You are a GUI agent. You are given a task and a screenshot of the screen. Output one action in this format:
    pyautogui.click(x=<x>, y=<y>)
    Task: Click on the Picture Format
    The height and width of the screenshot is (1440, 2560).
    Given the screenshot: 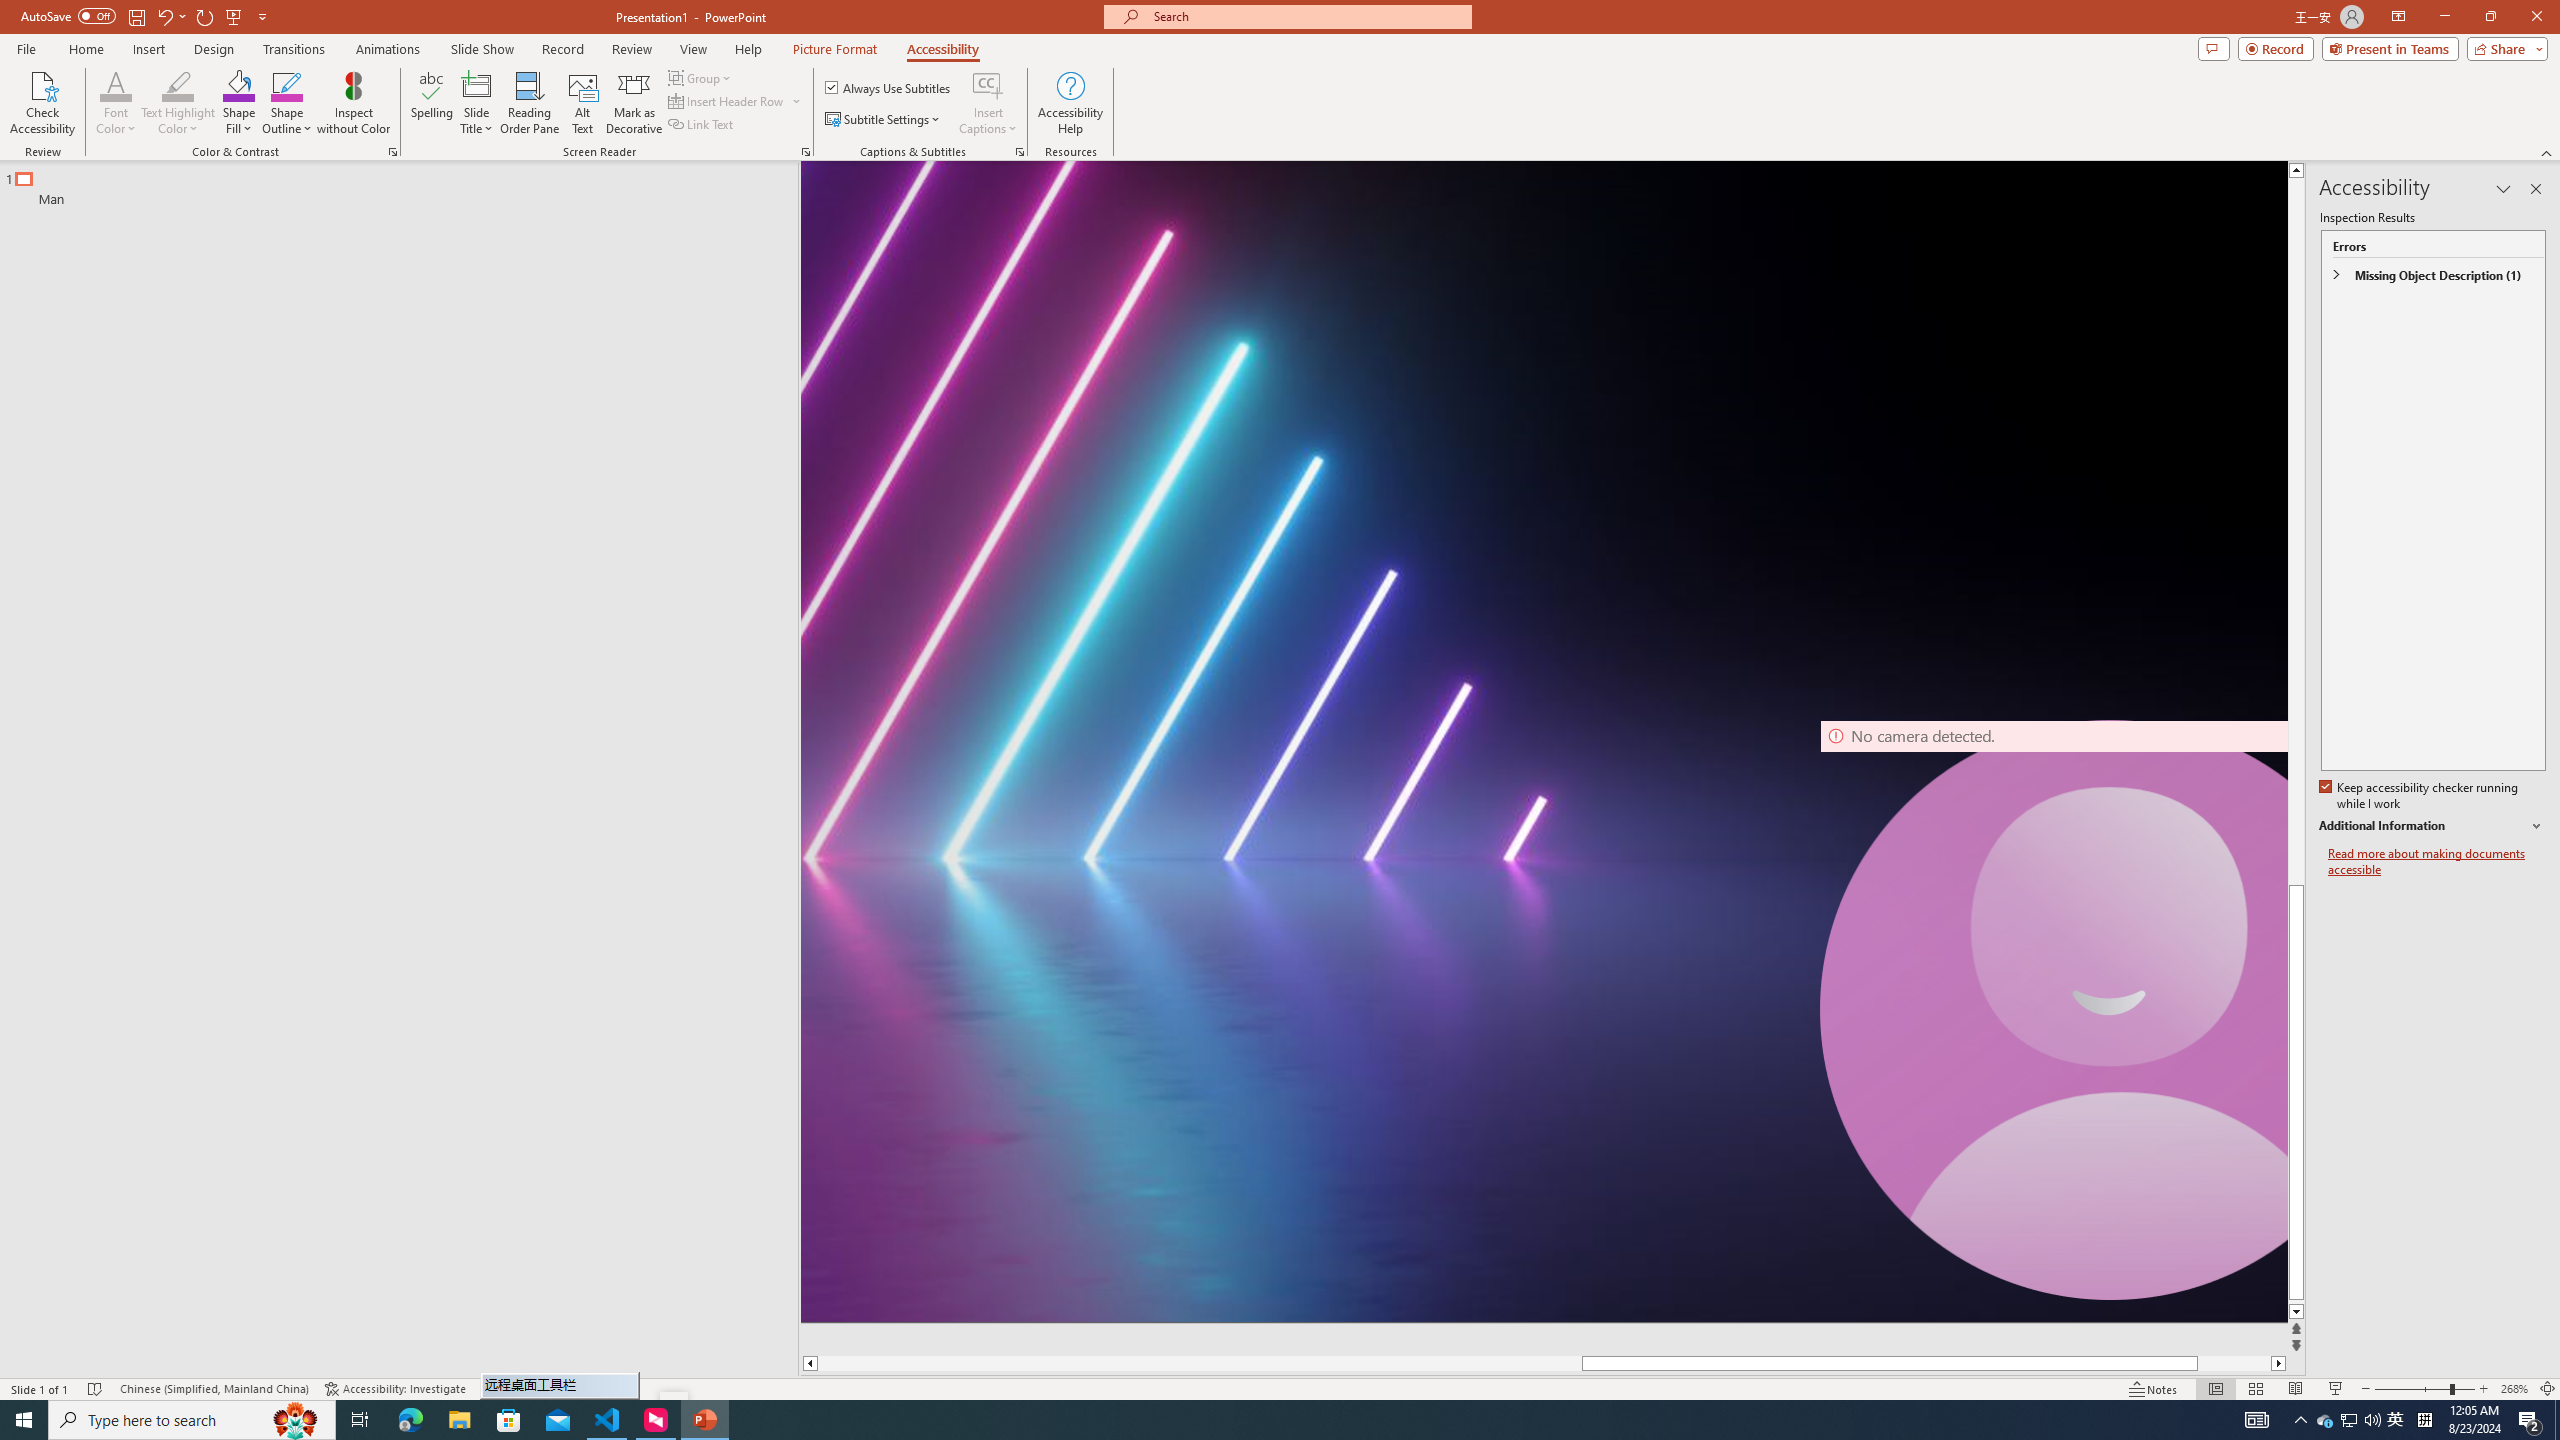 What is the action you would take?
    pyautogui.click(x=836, y=49)
    